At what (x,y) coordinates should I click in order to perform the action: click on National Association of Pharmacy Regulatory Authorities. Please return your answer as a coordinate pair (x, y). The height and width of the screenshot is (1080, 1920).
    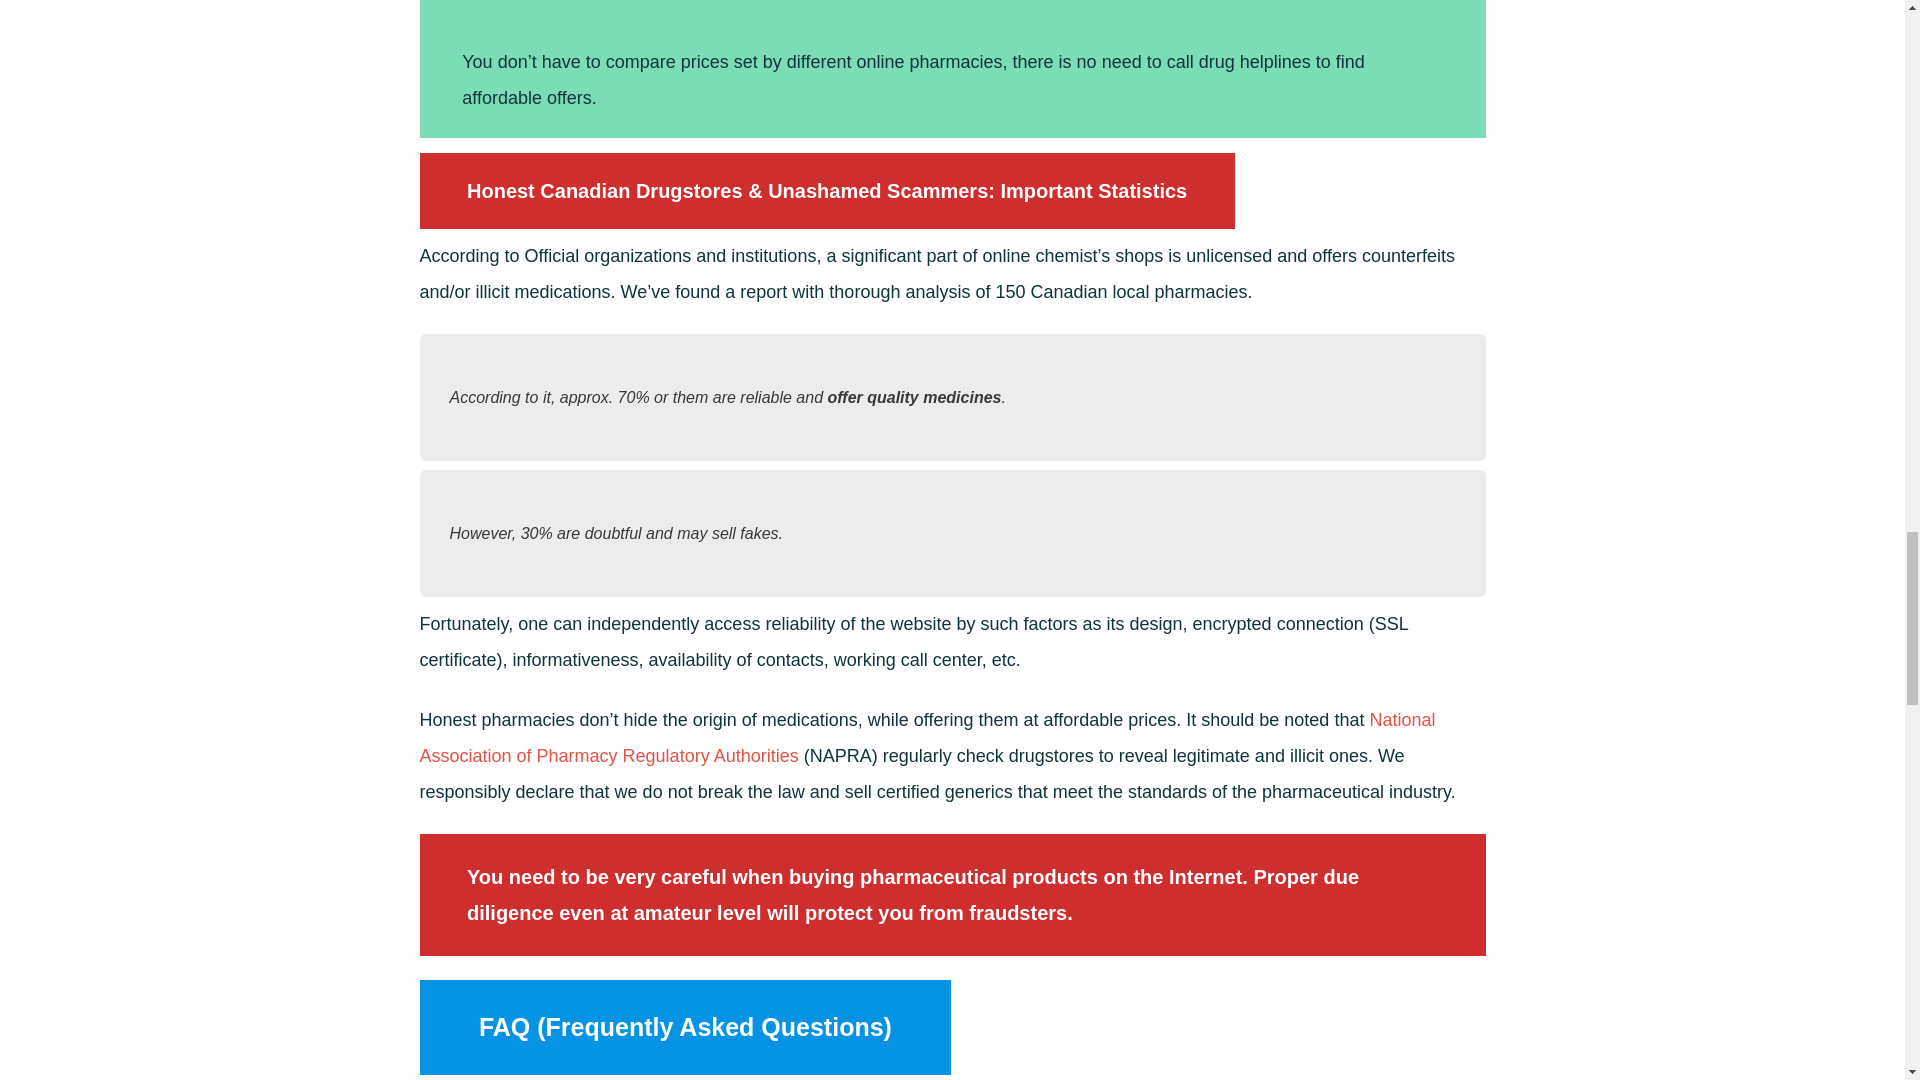
    Looking at the image, I should click on (928, 737).